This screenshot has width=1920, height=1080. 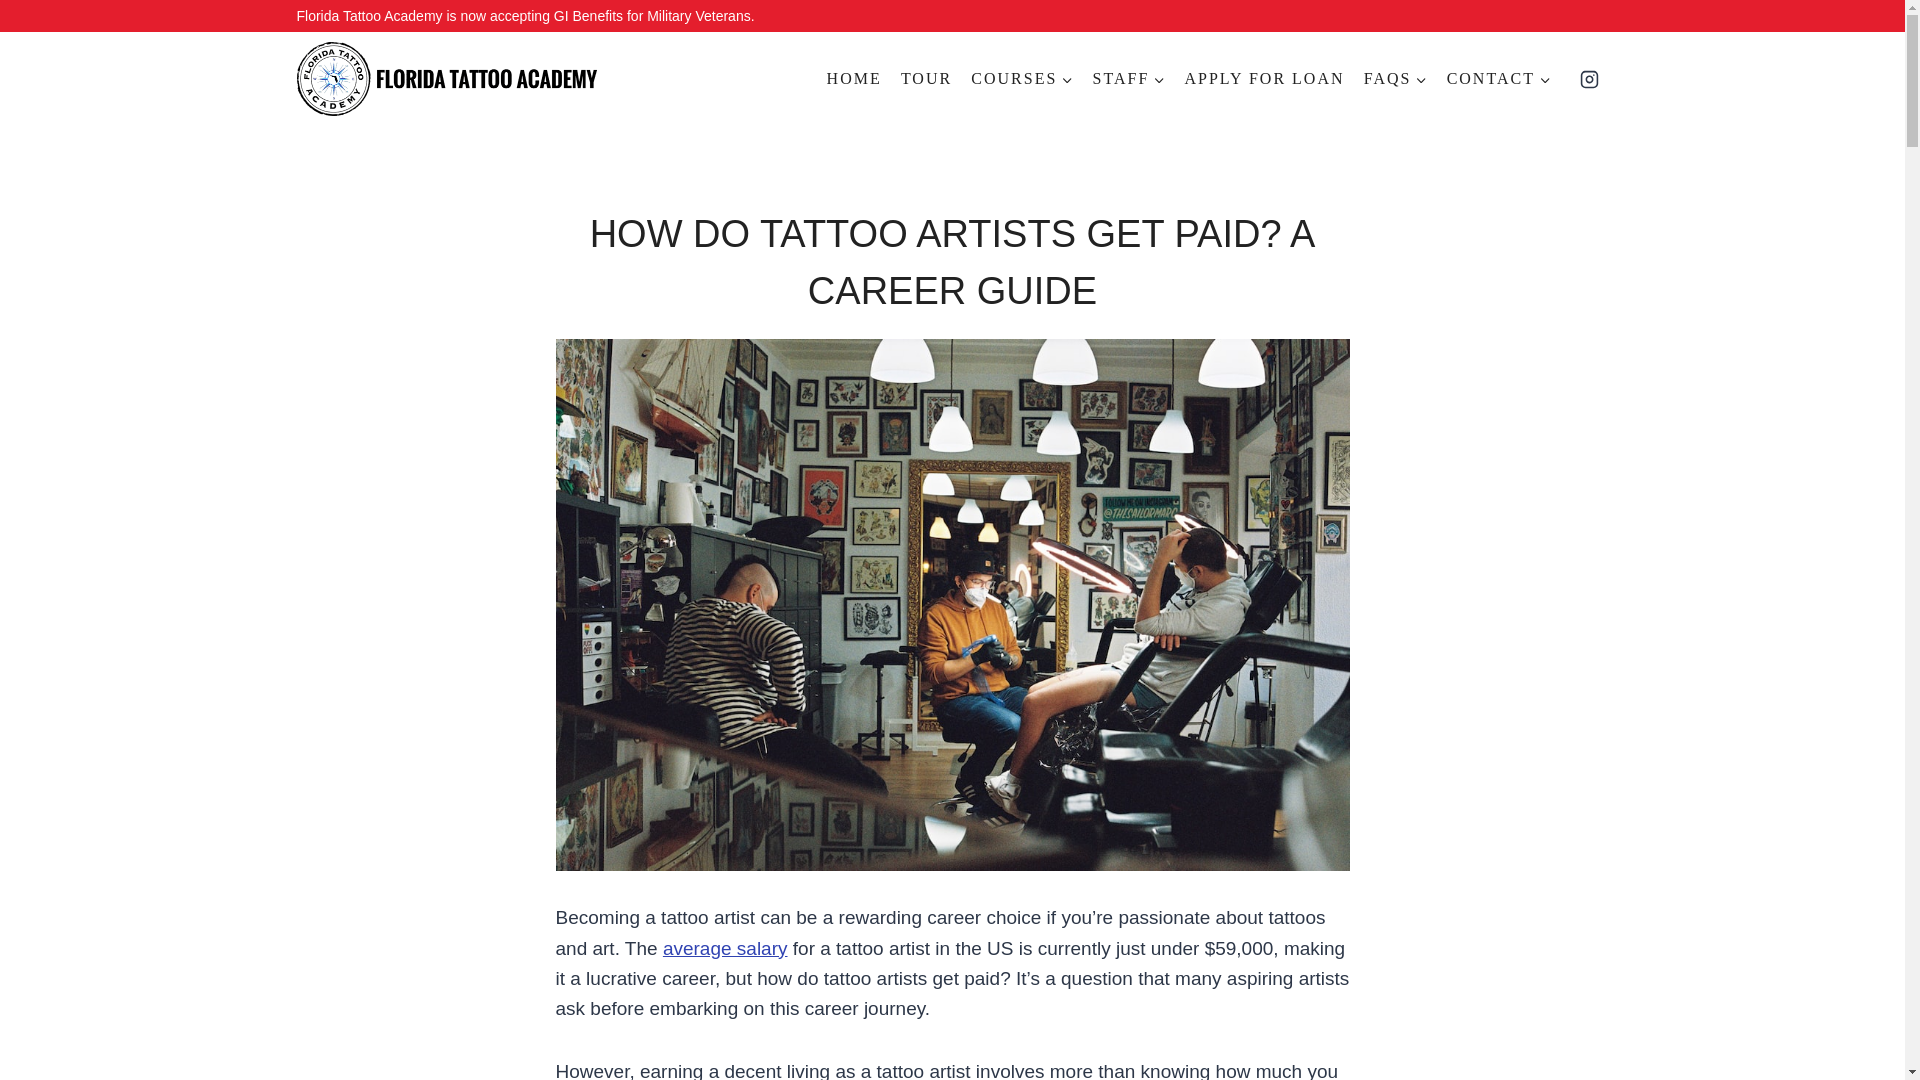 I want to click on FAQS, so click(x=1394, y=79).